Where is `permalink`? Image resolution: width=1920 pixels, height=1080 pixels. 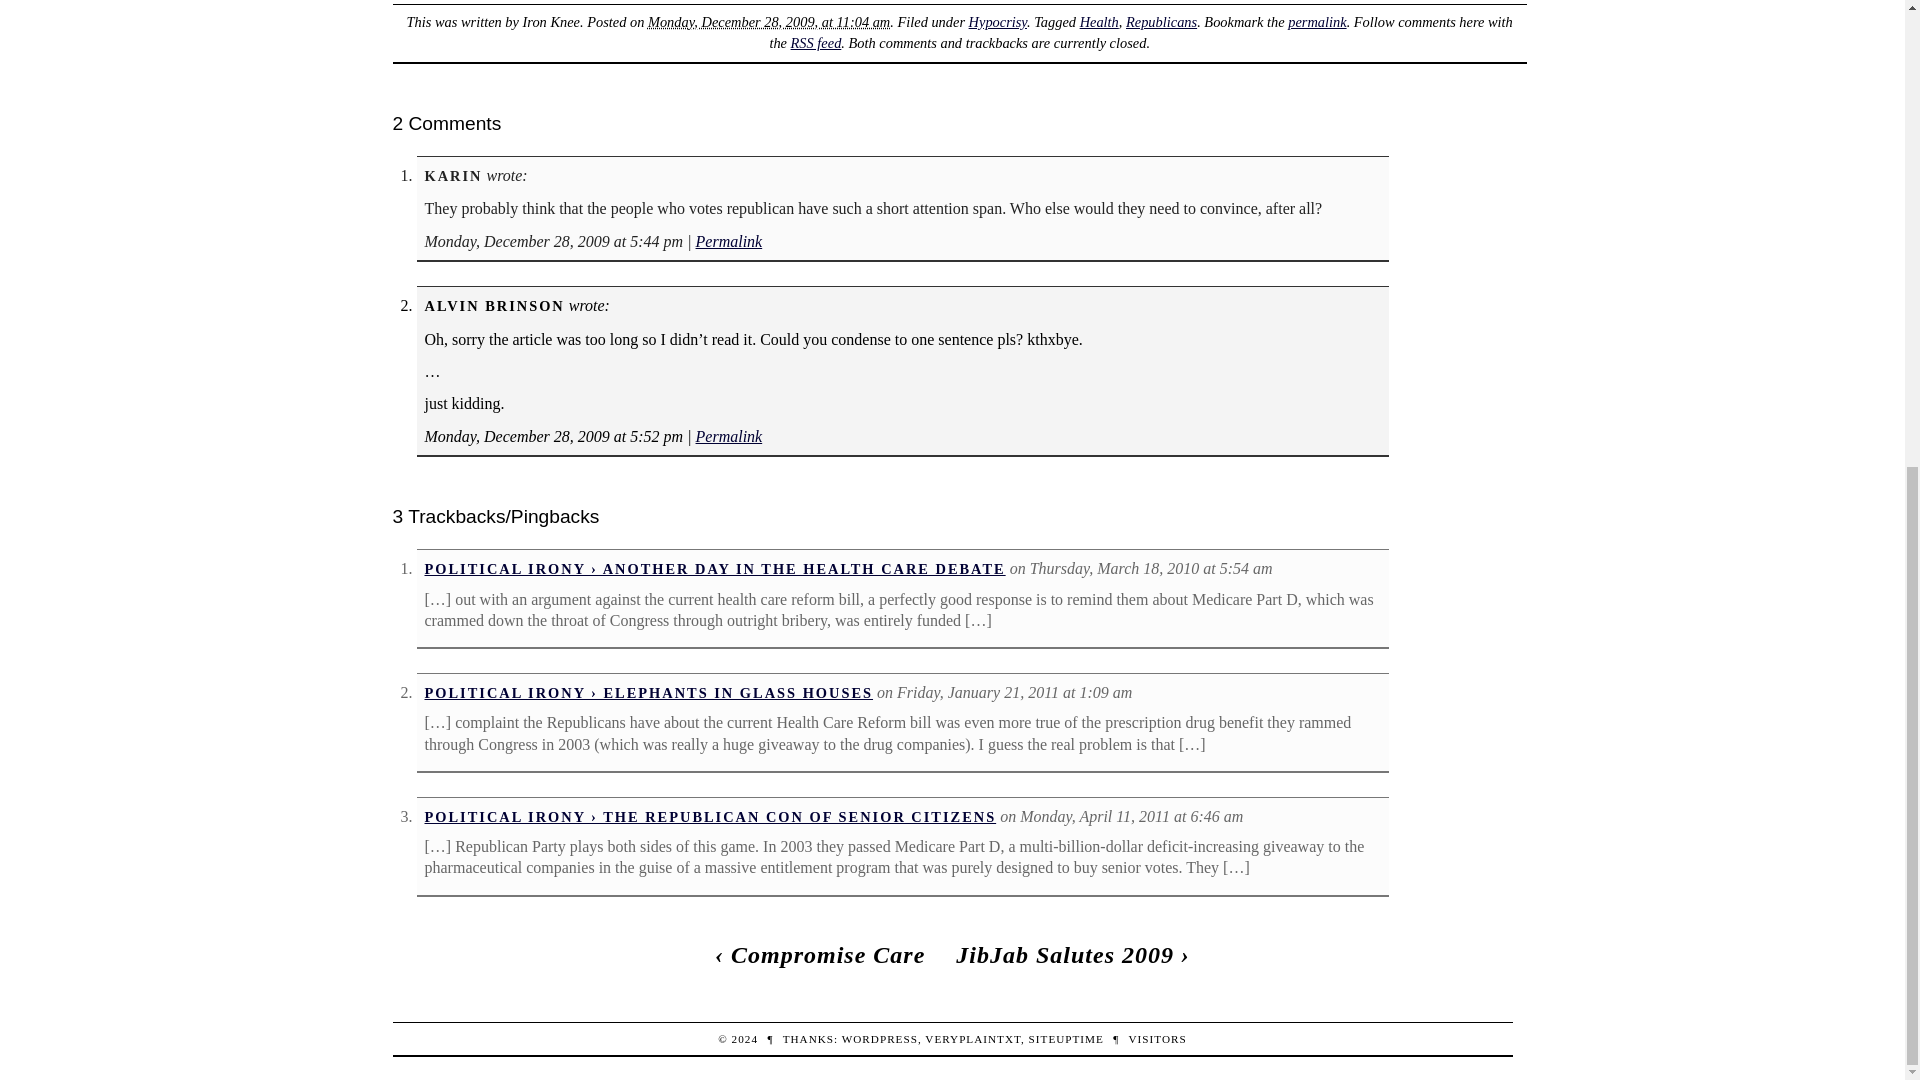
permalink is located at coordinates (1316, 22).